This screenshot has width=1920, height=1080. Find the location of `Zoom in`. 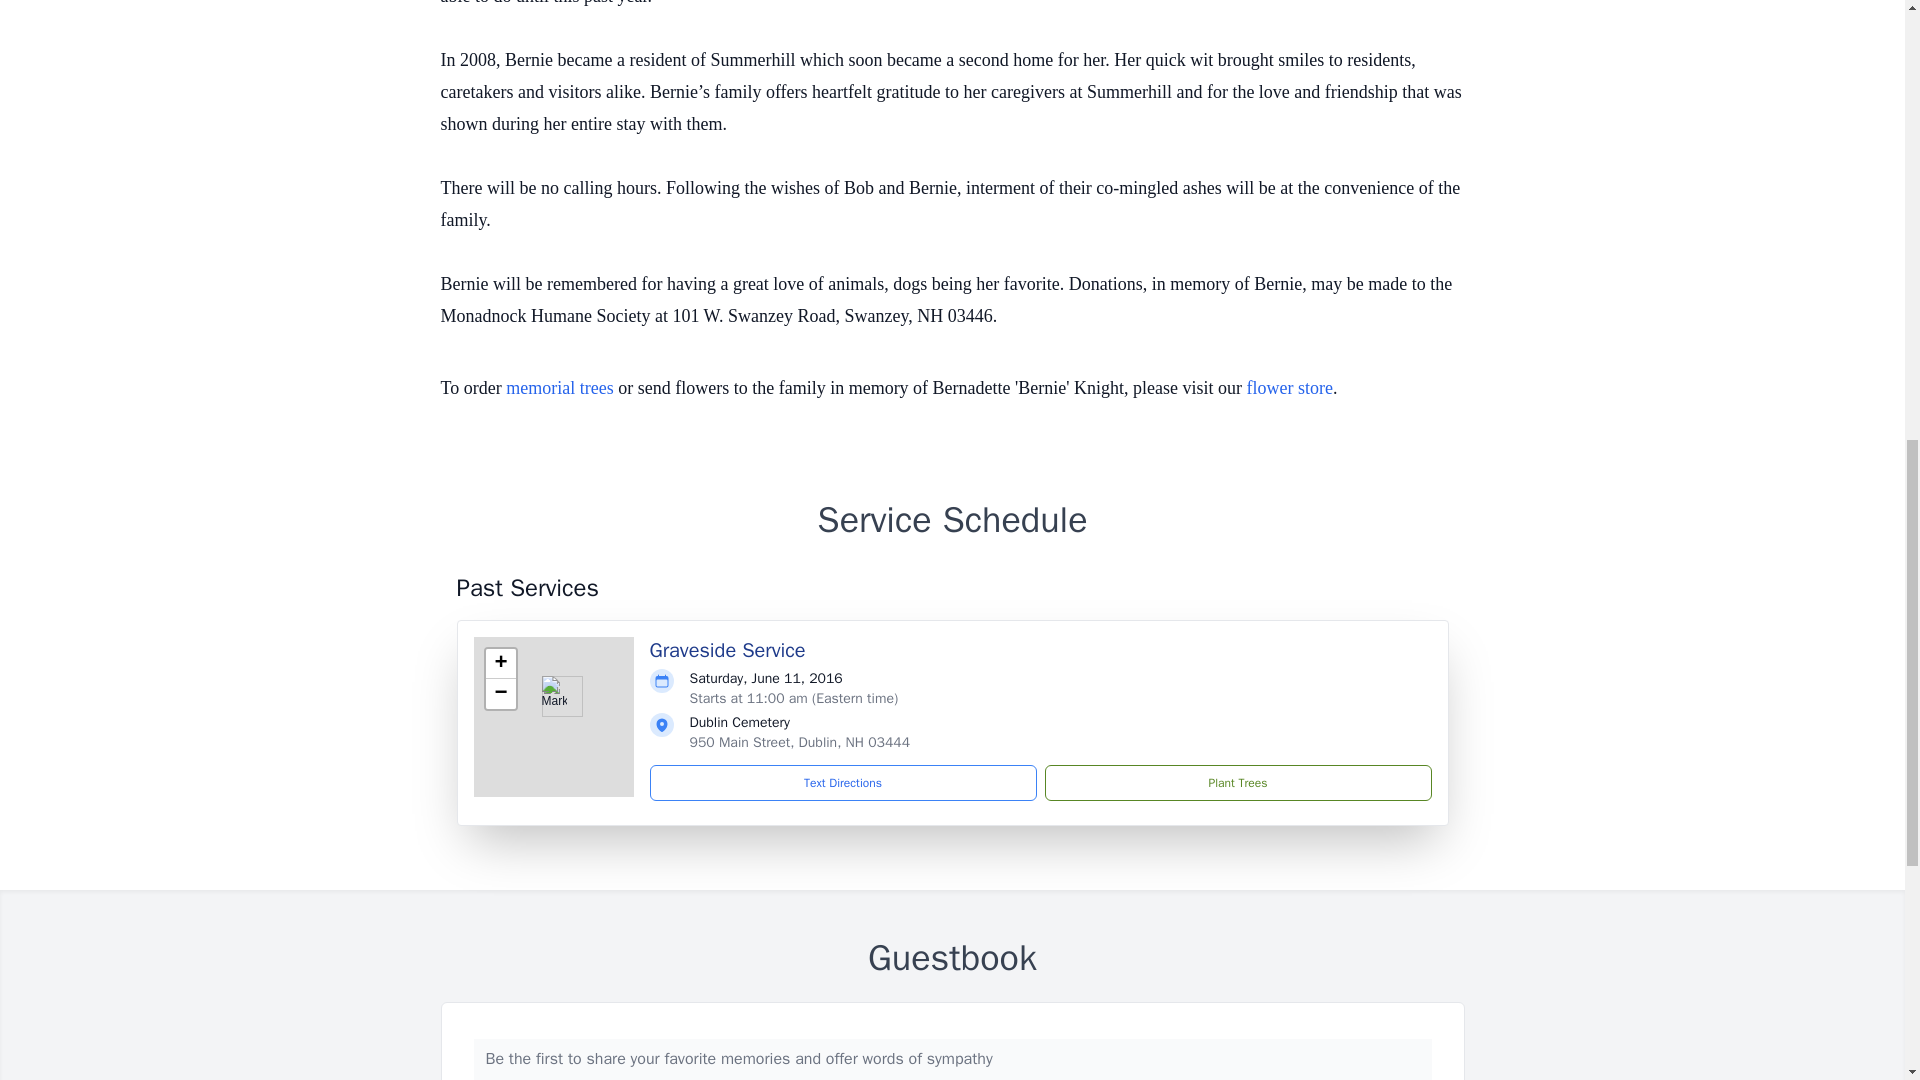

Zoom in is located at coordinates (500, 664).